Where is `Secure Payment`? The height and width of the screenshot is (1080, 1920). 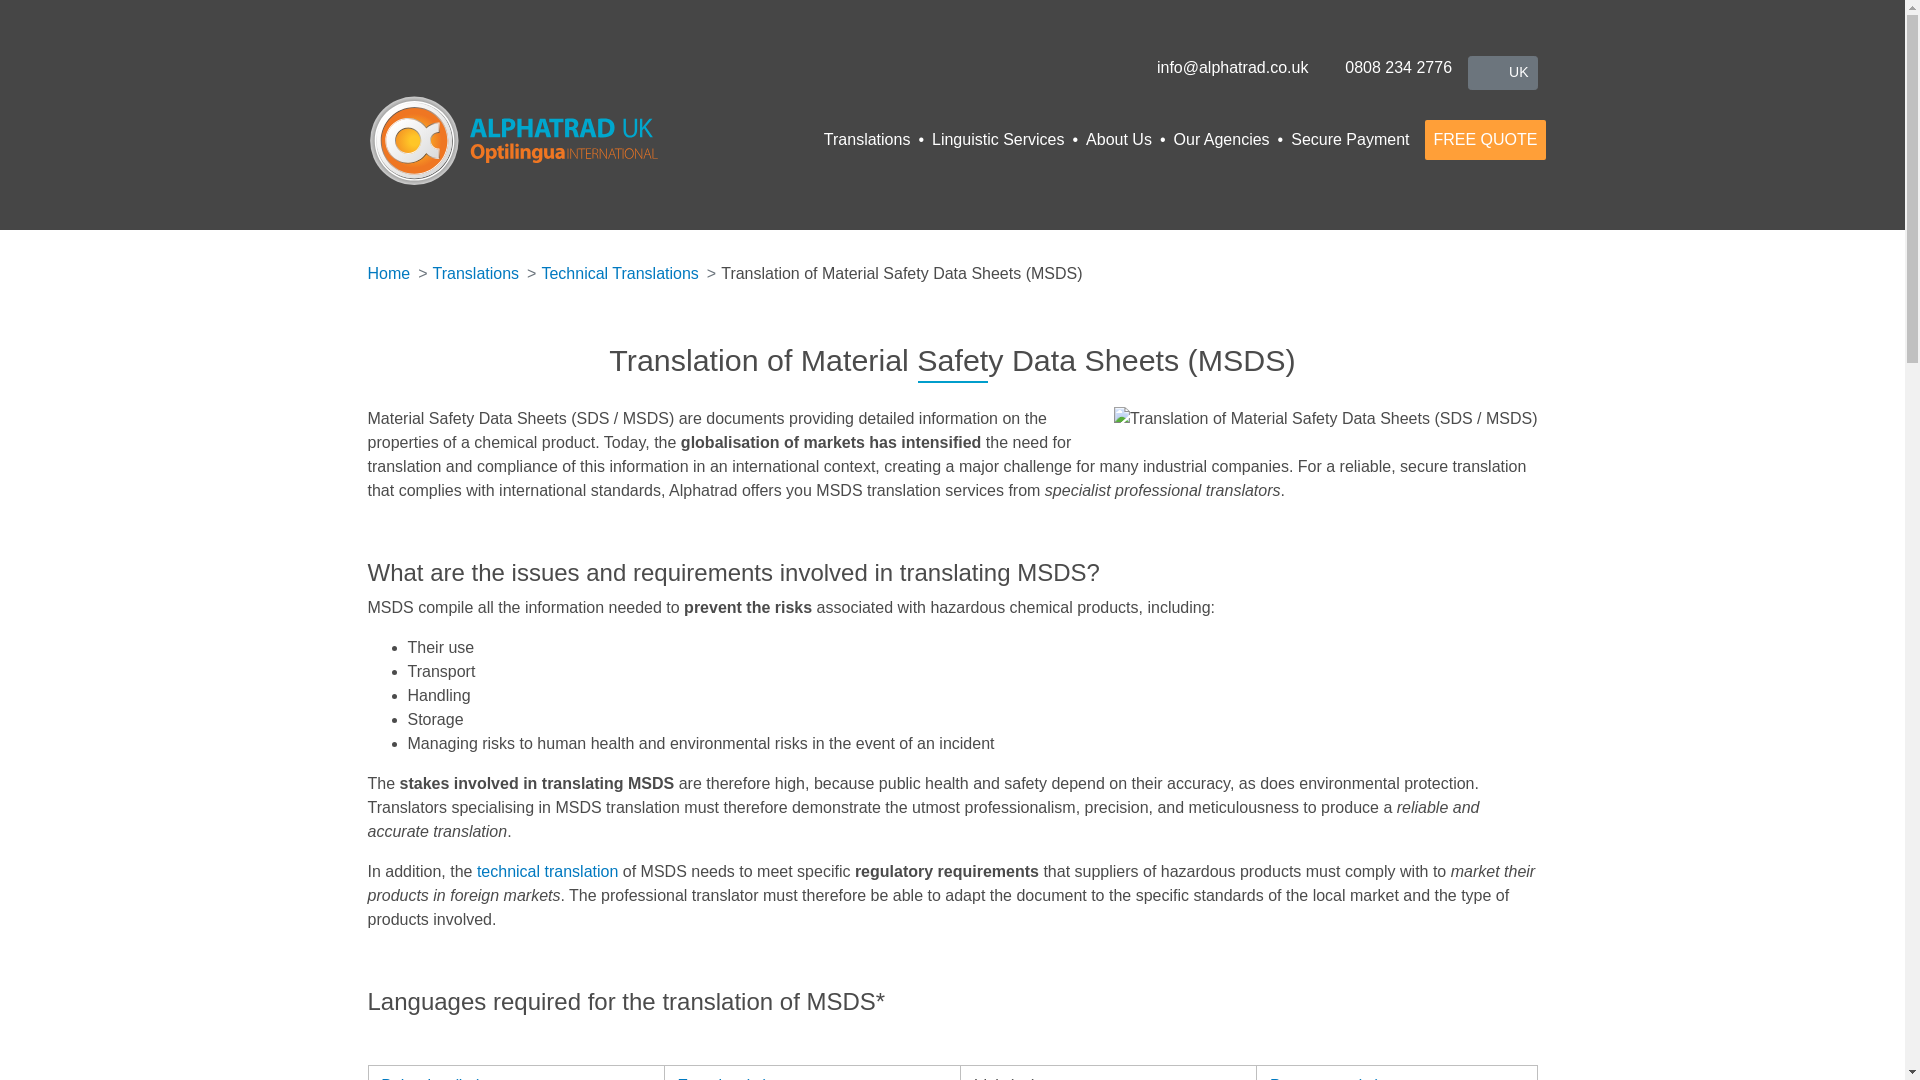
Secure Payment is located at coordinates (1346, 139).